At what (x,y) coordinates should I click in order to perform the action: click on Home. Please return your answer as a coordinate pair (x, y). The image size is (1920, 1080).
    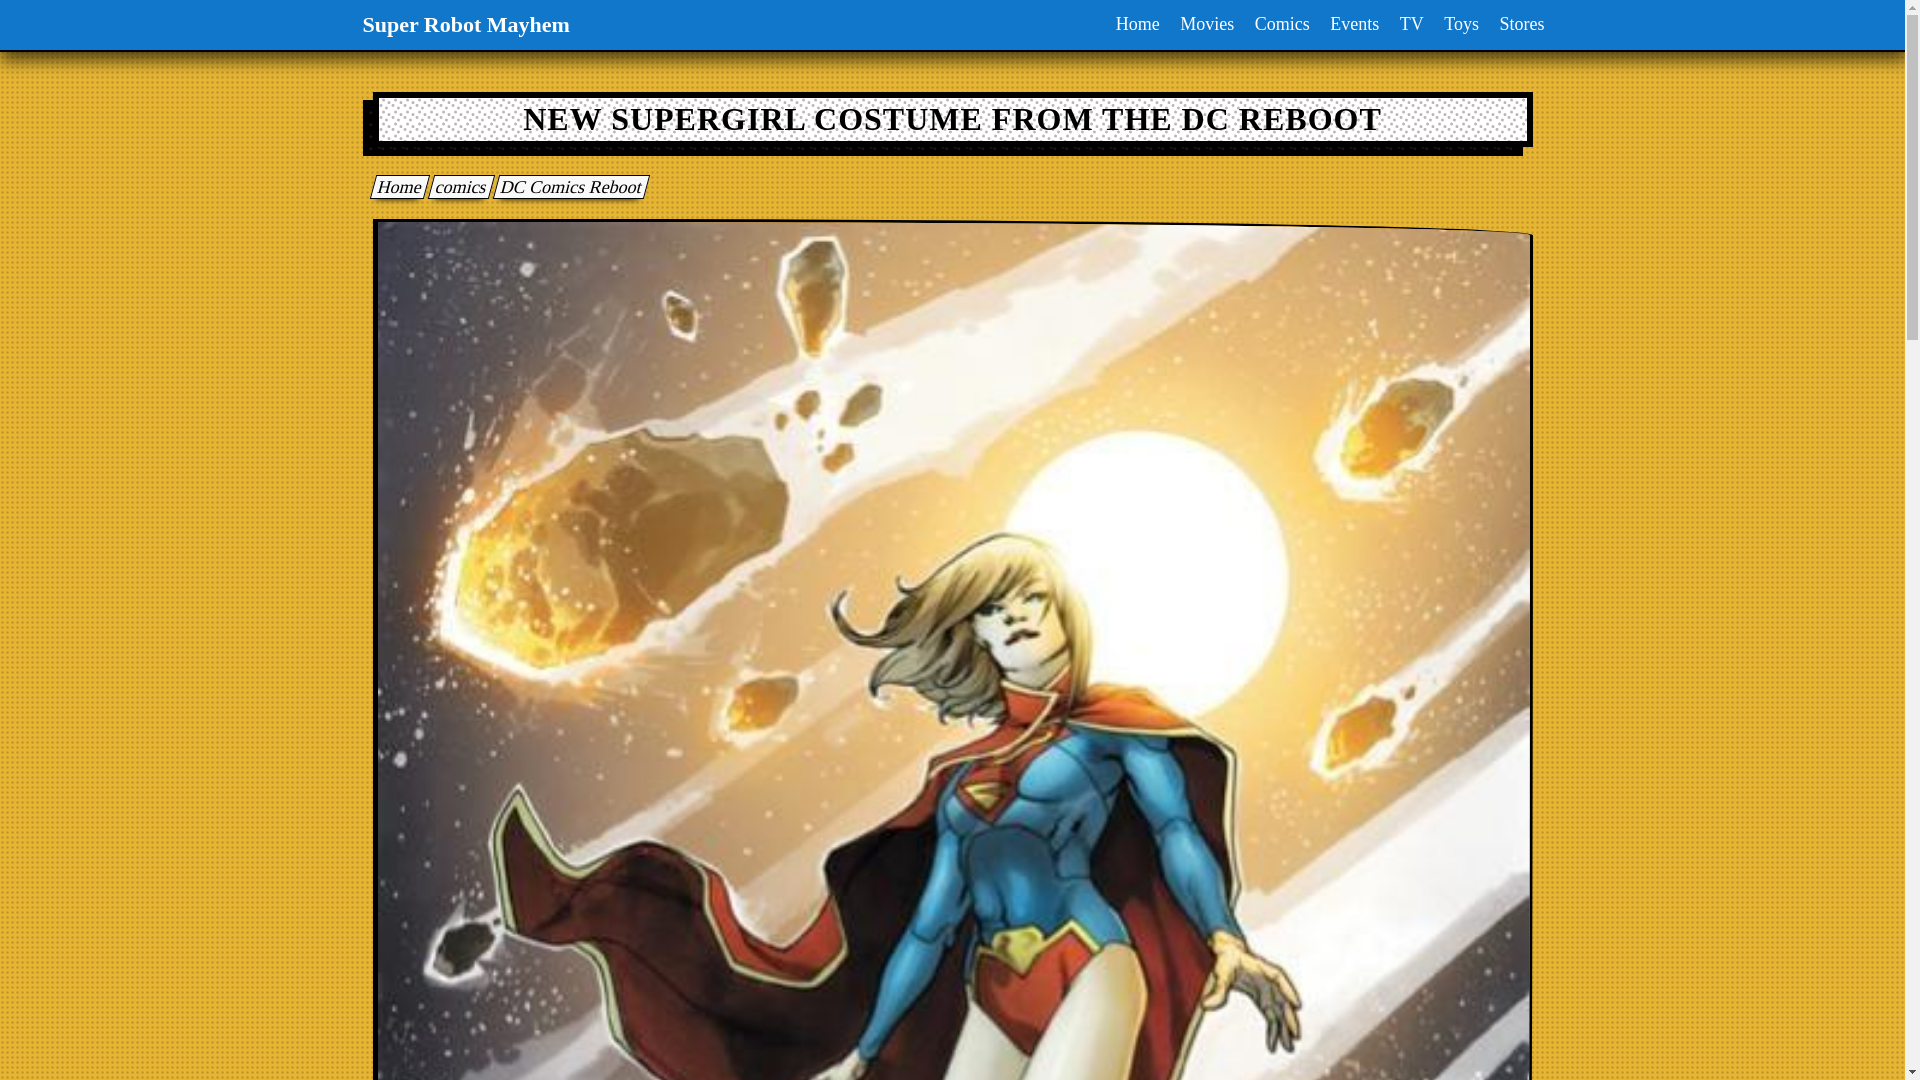
    Looking at the image, I should click on (1137, 24).